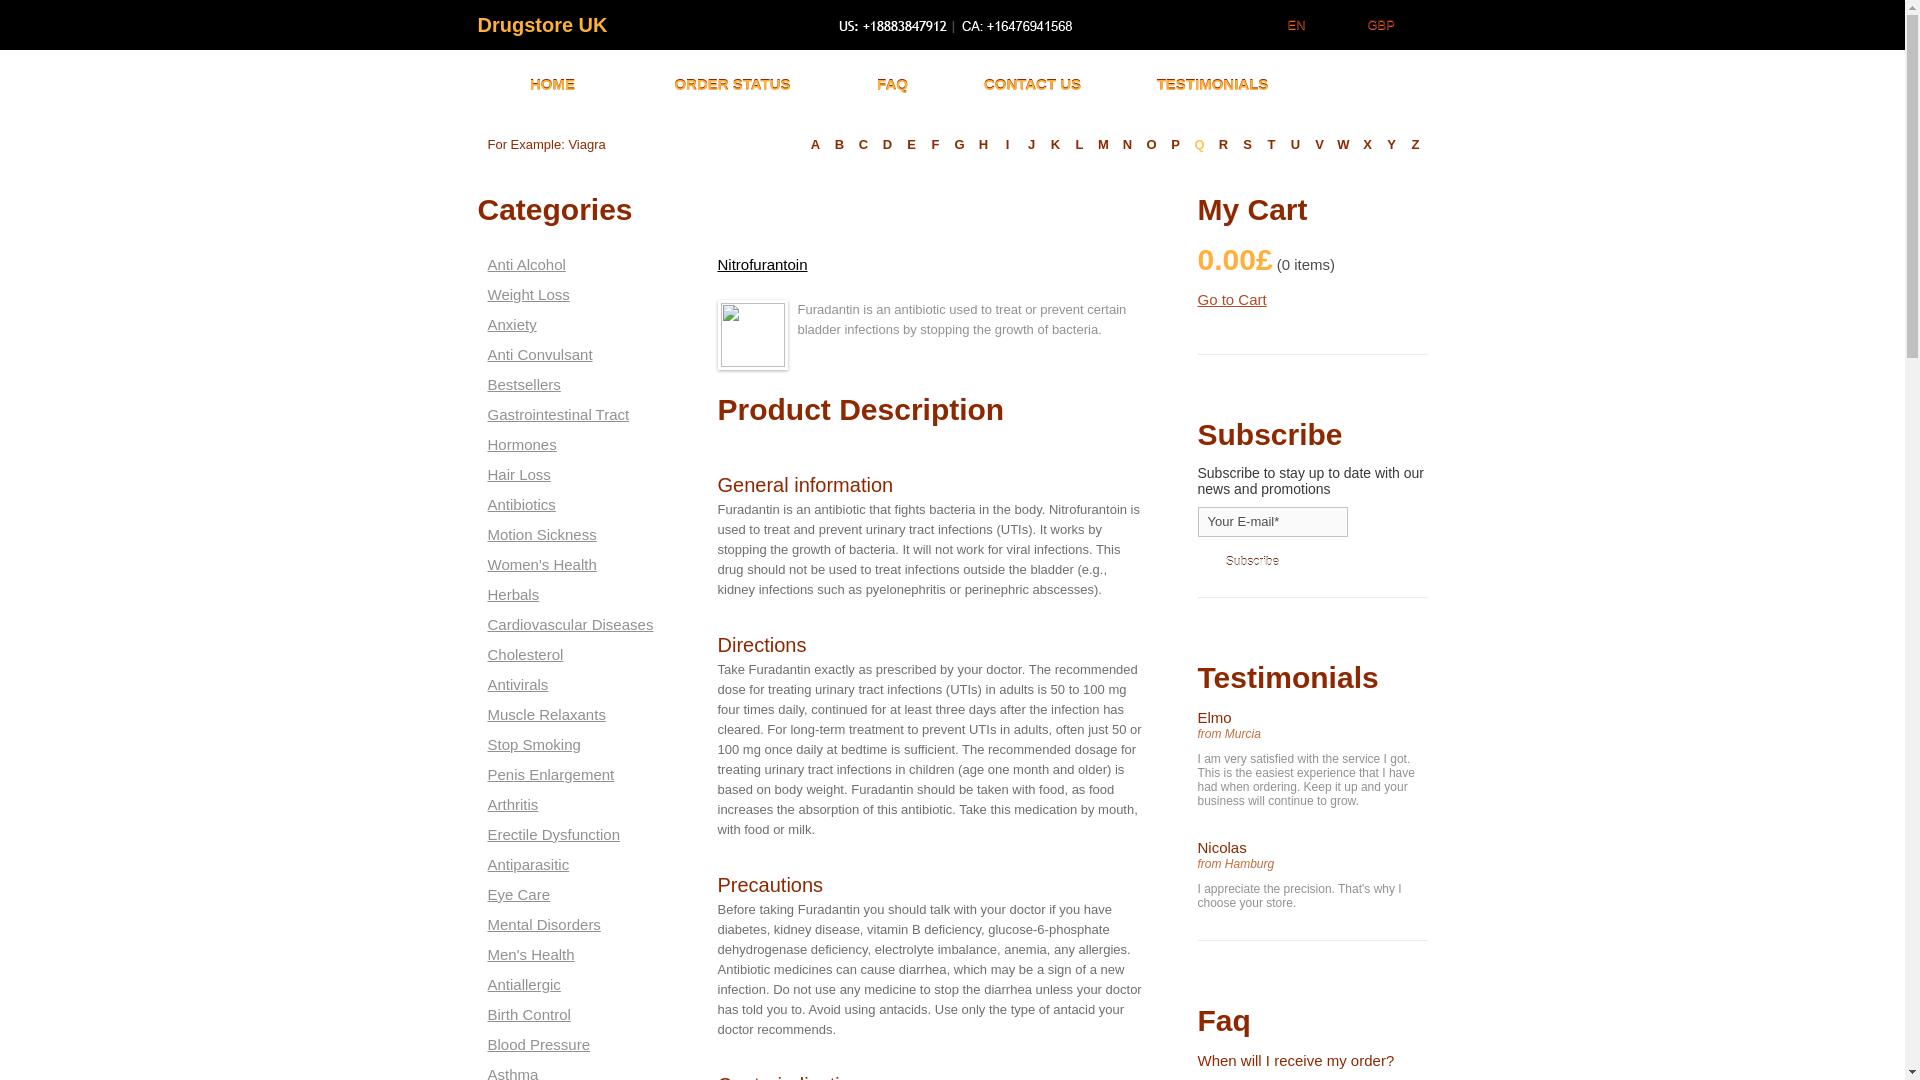 This screenshot has height=1080, width=1920. What do you see at coordinates (1152, 144) in the screenshot?
I see `O` at bounding box center [1152, 144].